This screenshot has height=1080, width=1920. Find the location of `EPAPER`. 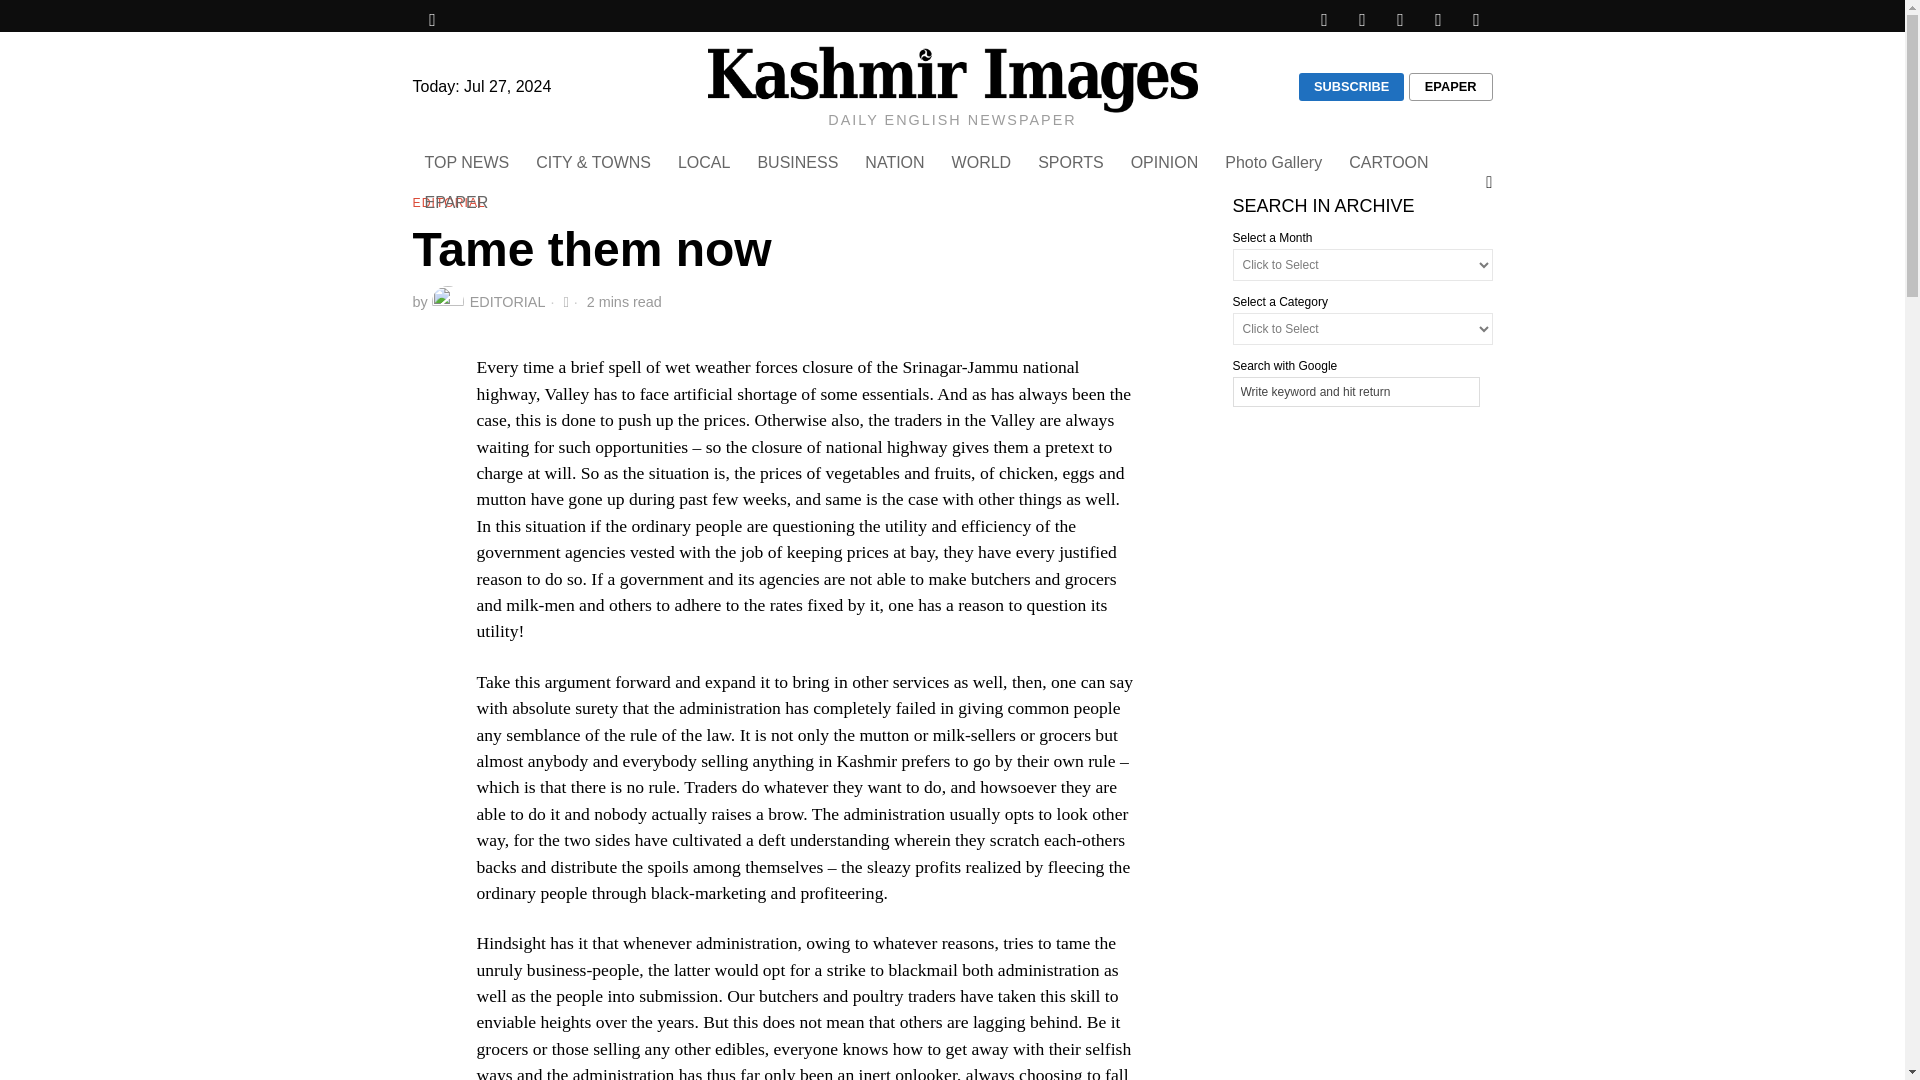

EPAPER is located at coordinates (1451, 87).